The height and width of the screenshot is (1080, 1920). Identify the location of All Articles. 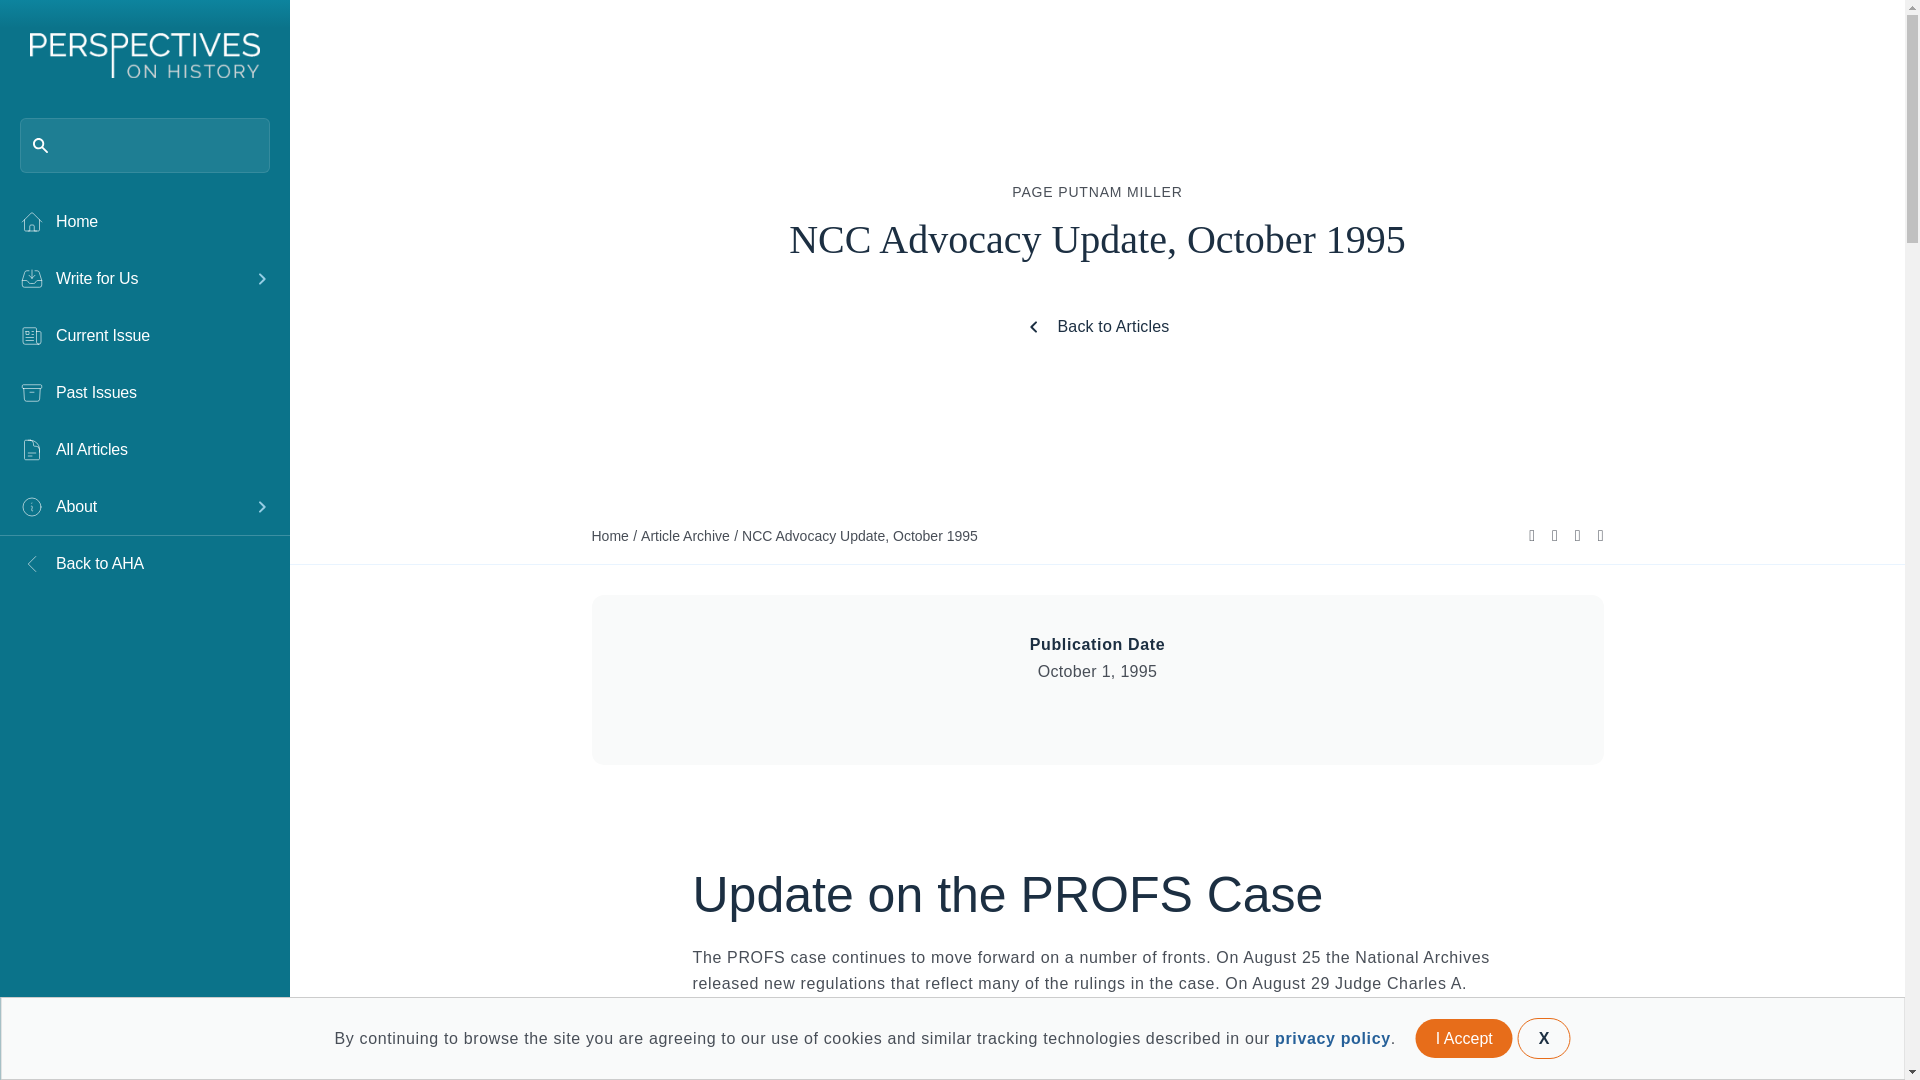
(144, 450).